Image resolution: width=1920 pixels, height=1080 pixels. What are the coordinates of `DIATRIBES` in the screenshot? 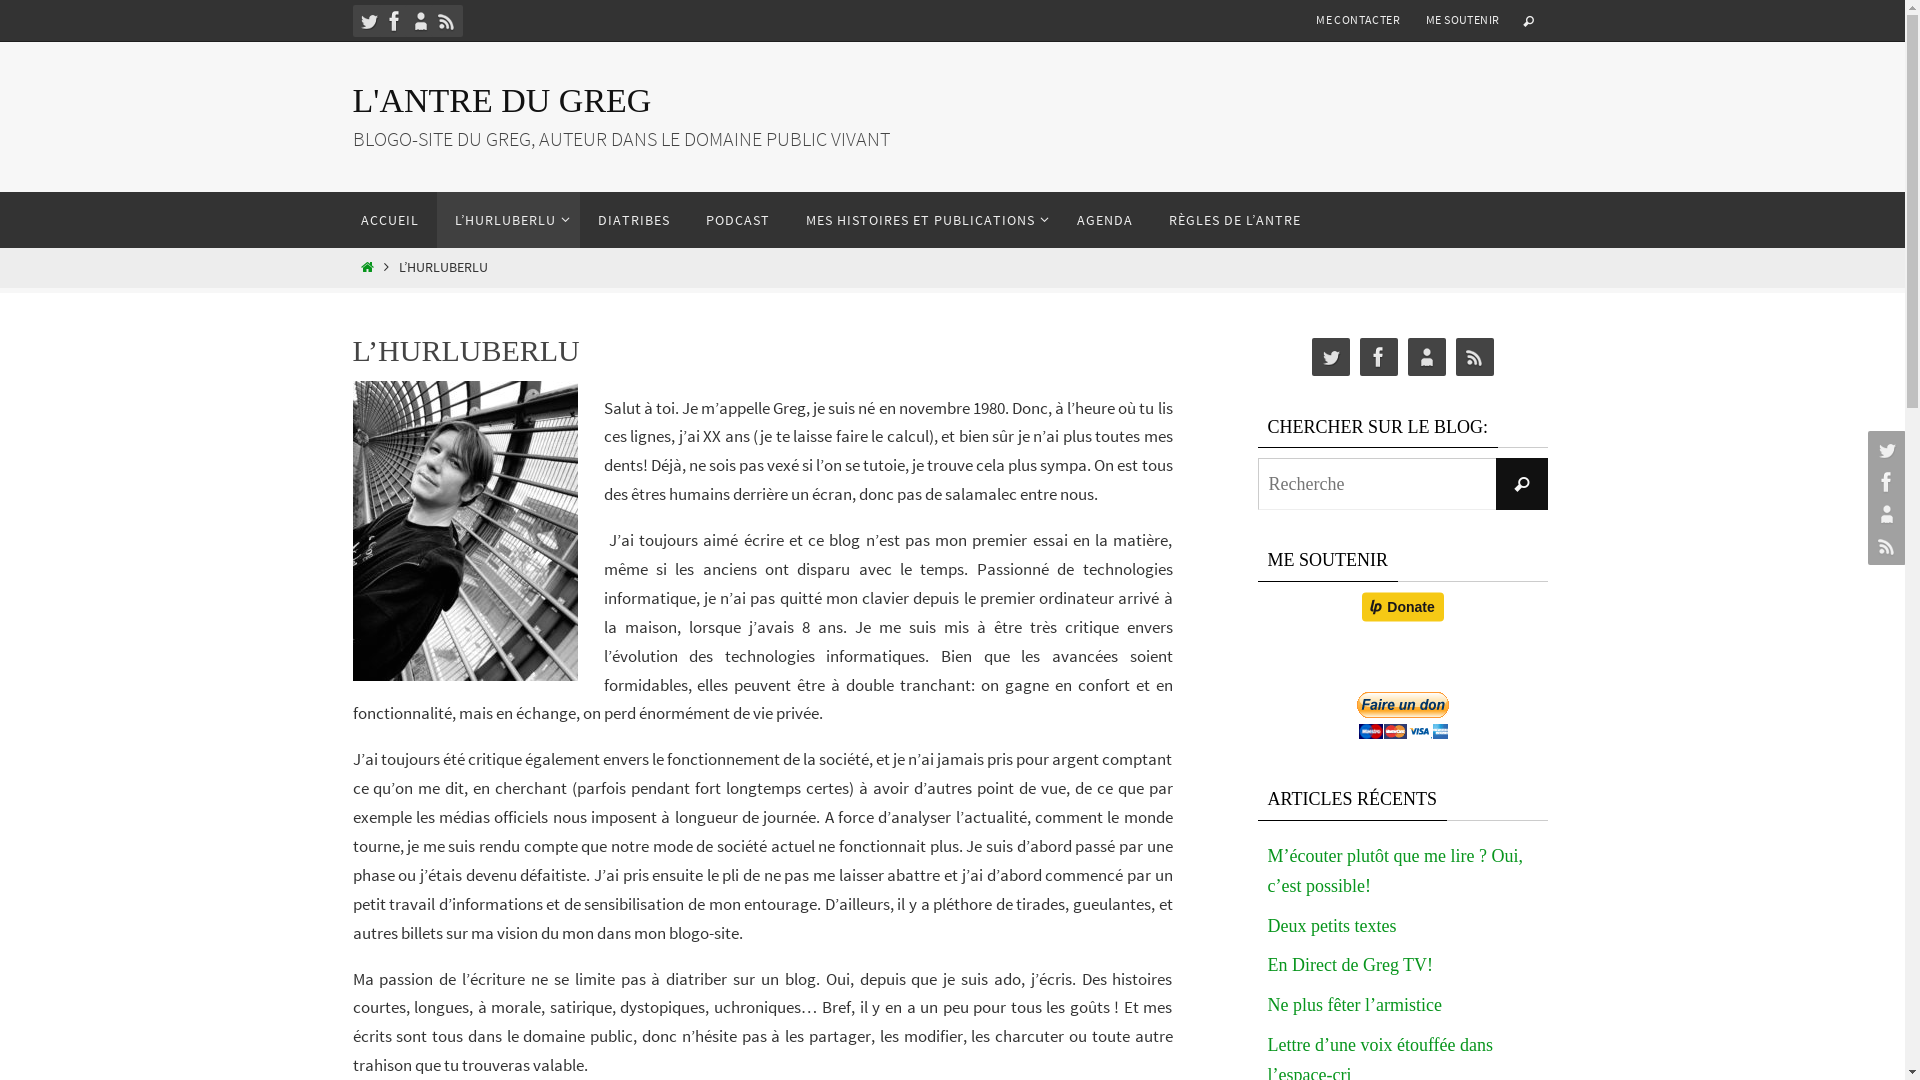 It's located at (634, 220).